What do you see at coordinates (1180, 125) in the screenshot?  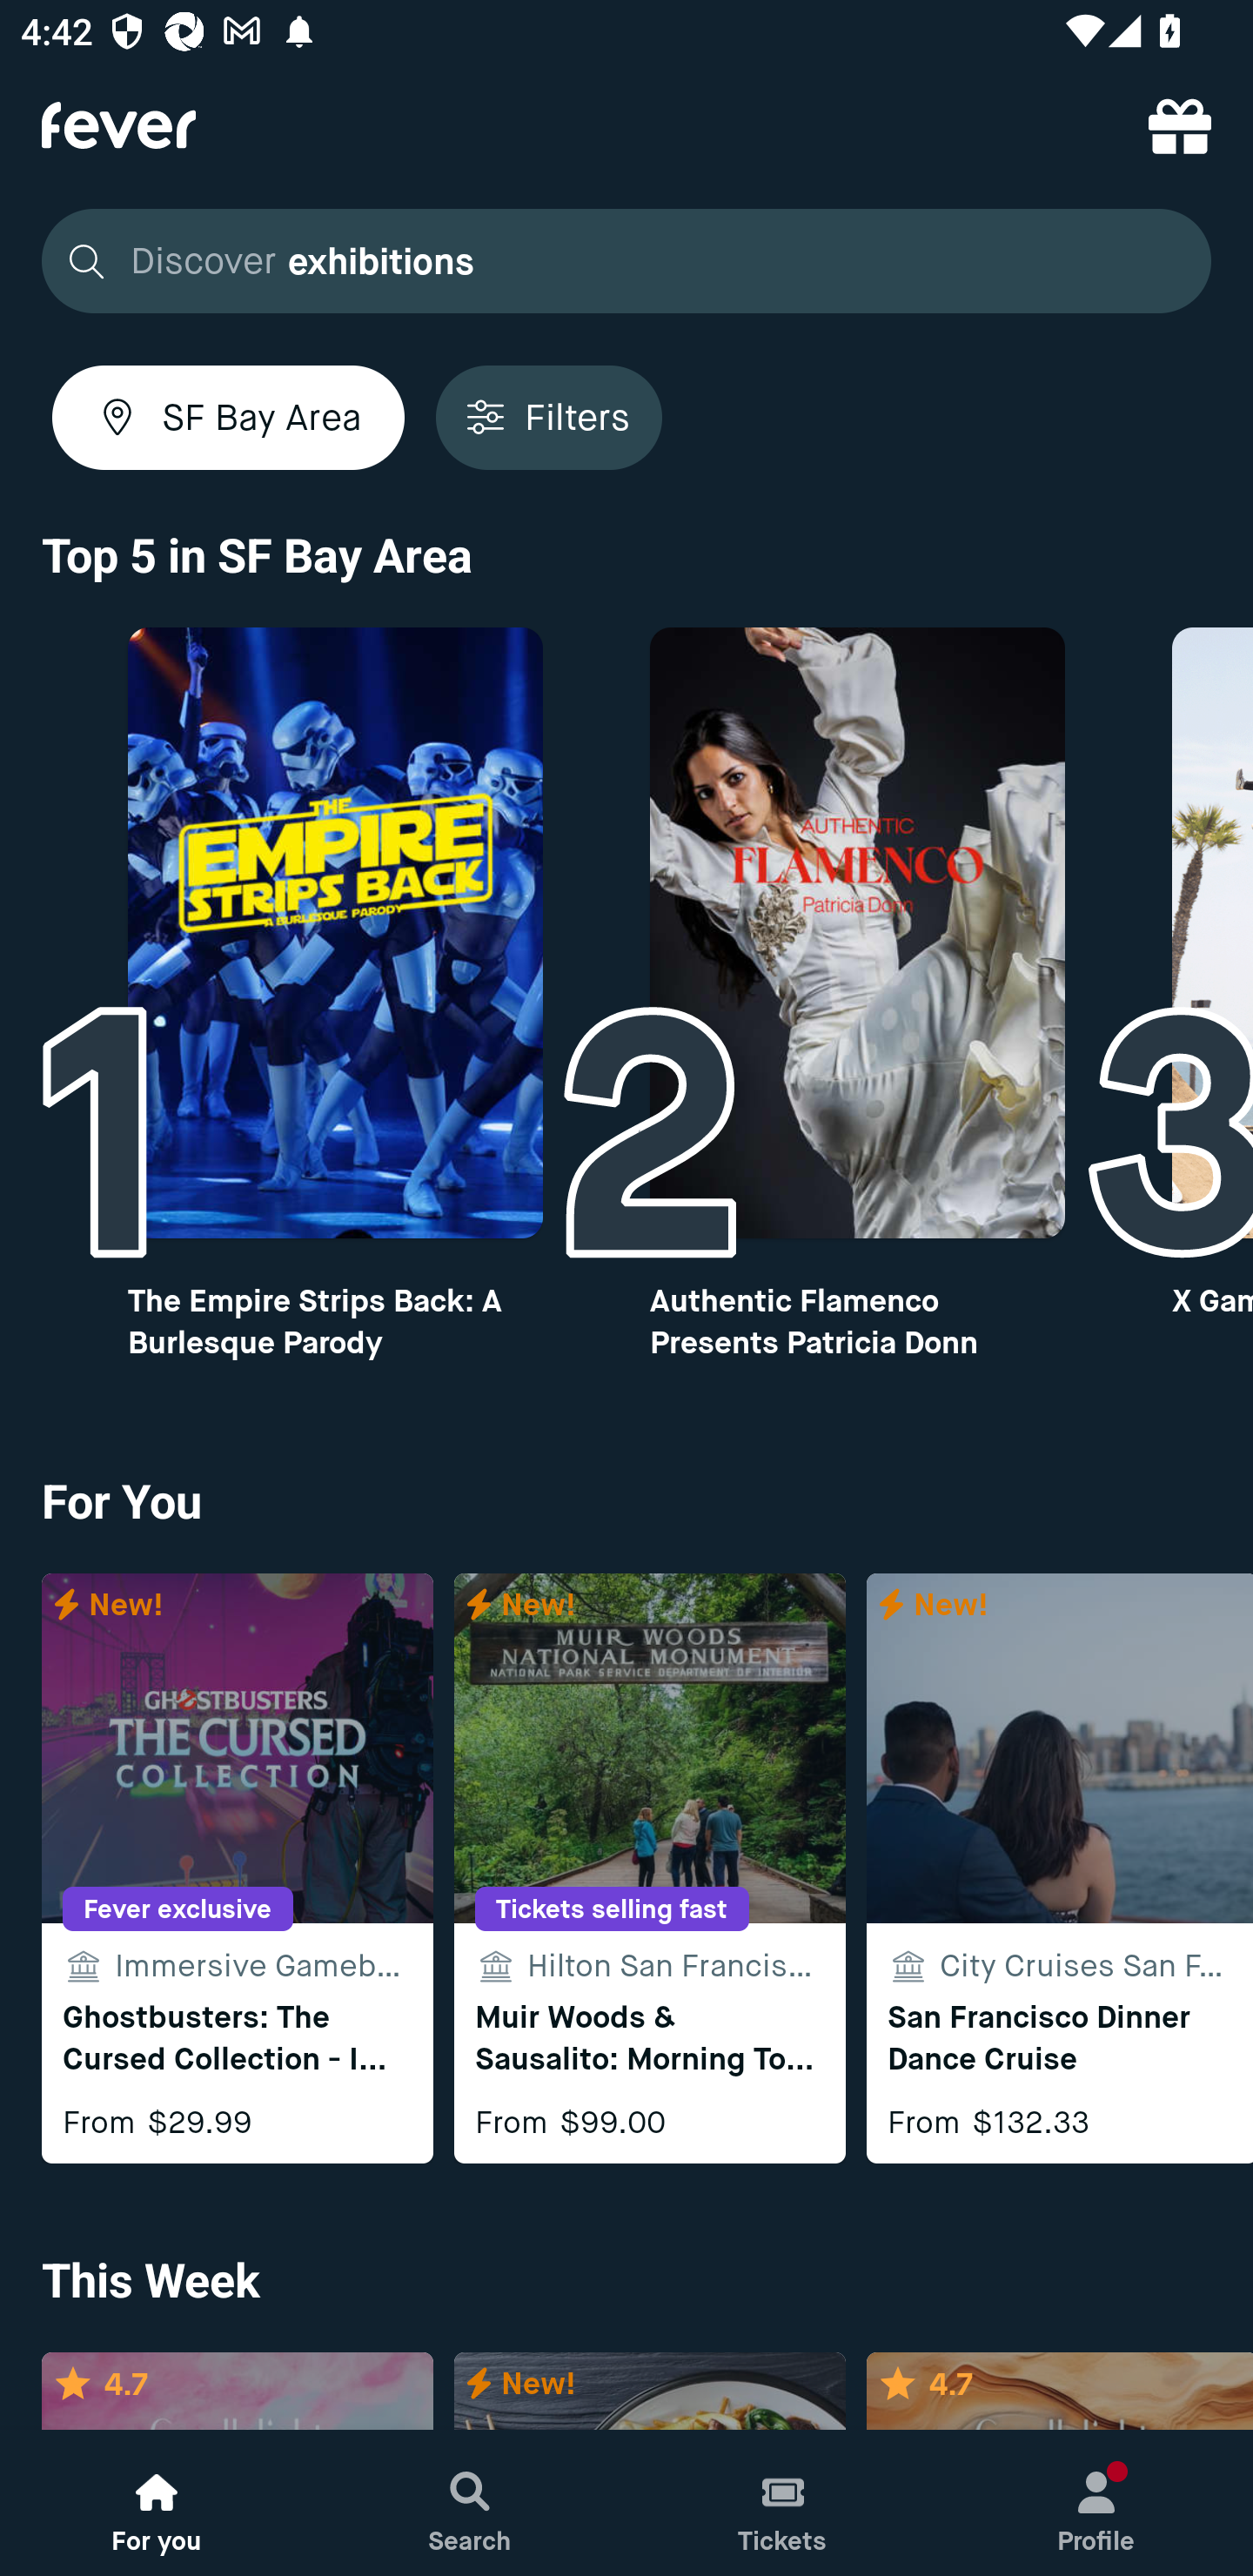 I see `referral` at bounding box center [1180, 125].